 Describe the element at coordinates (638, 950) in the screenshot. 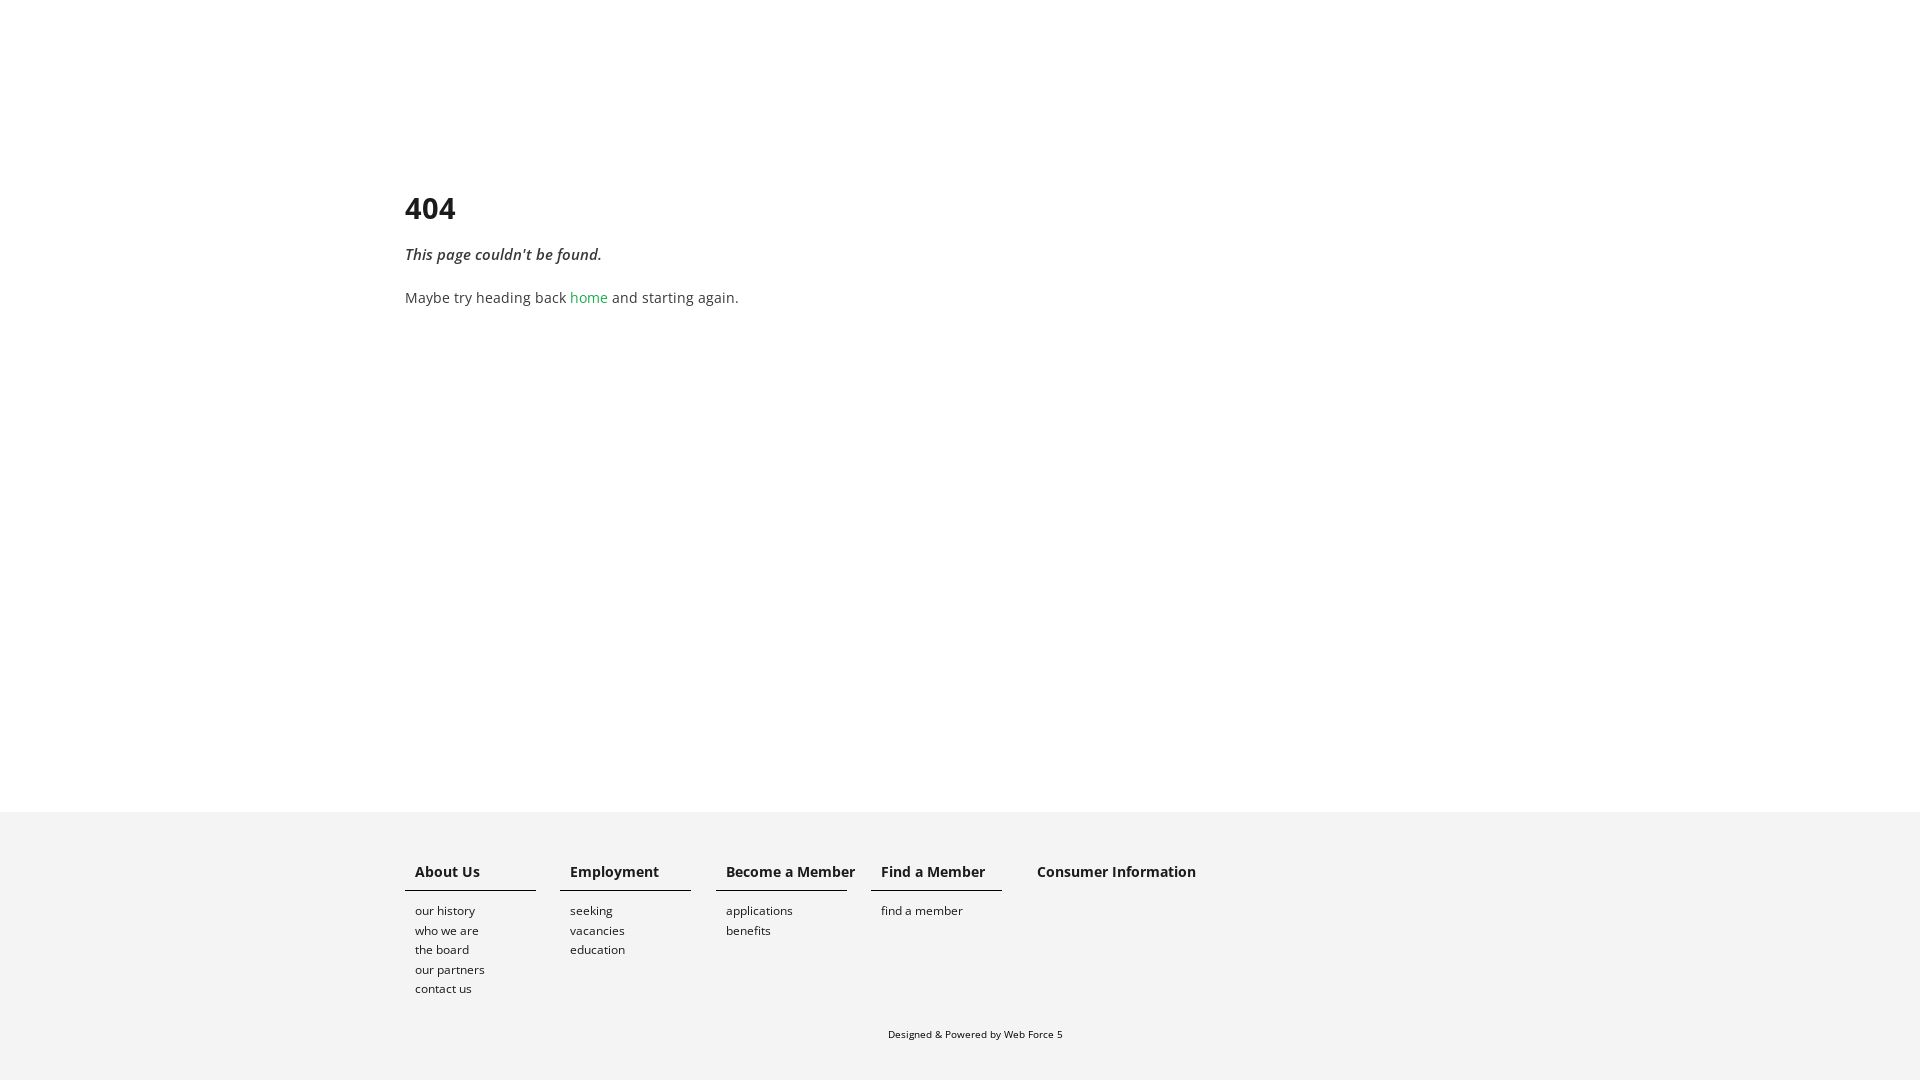

I see `education` at that location.